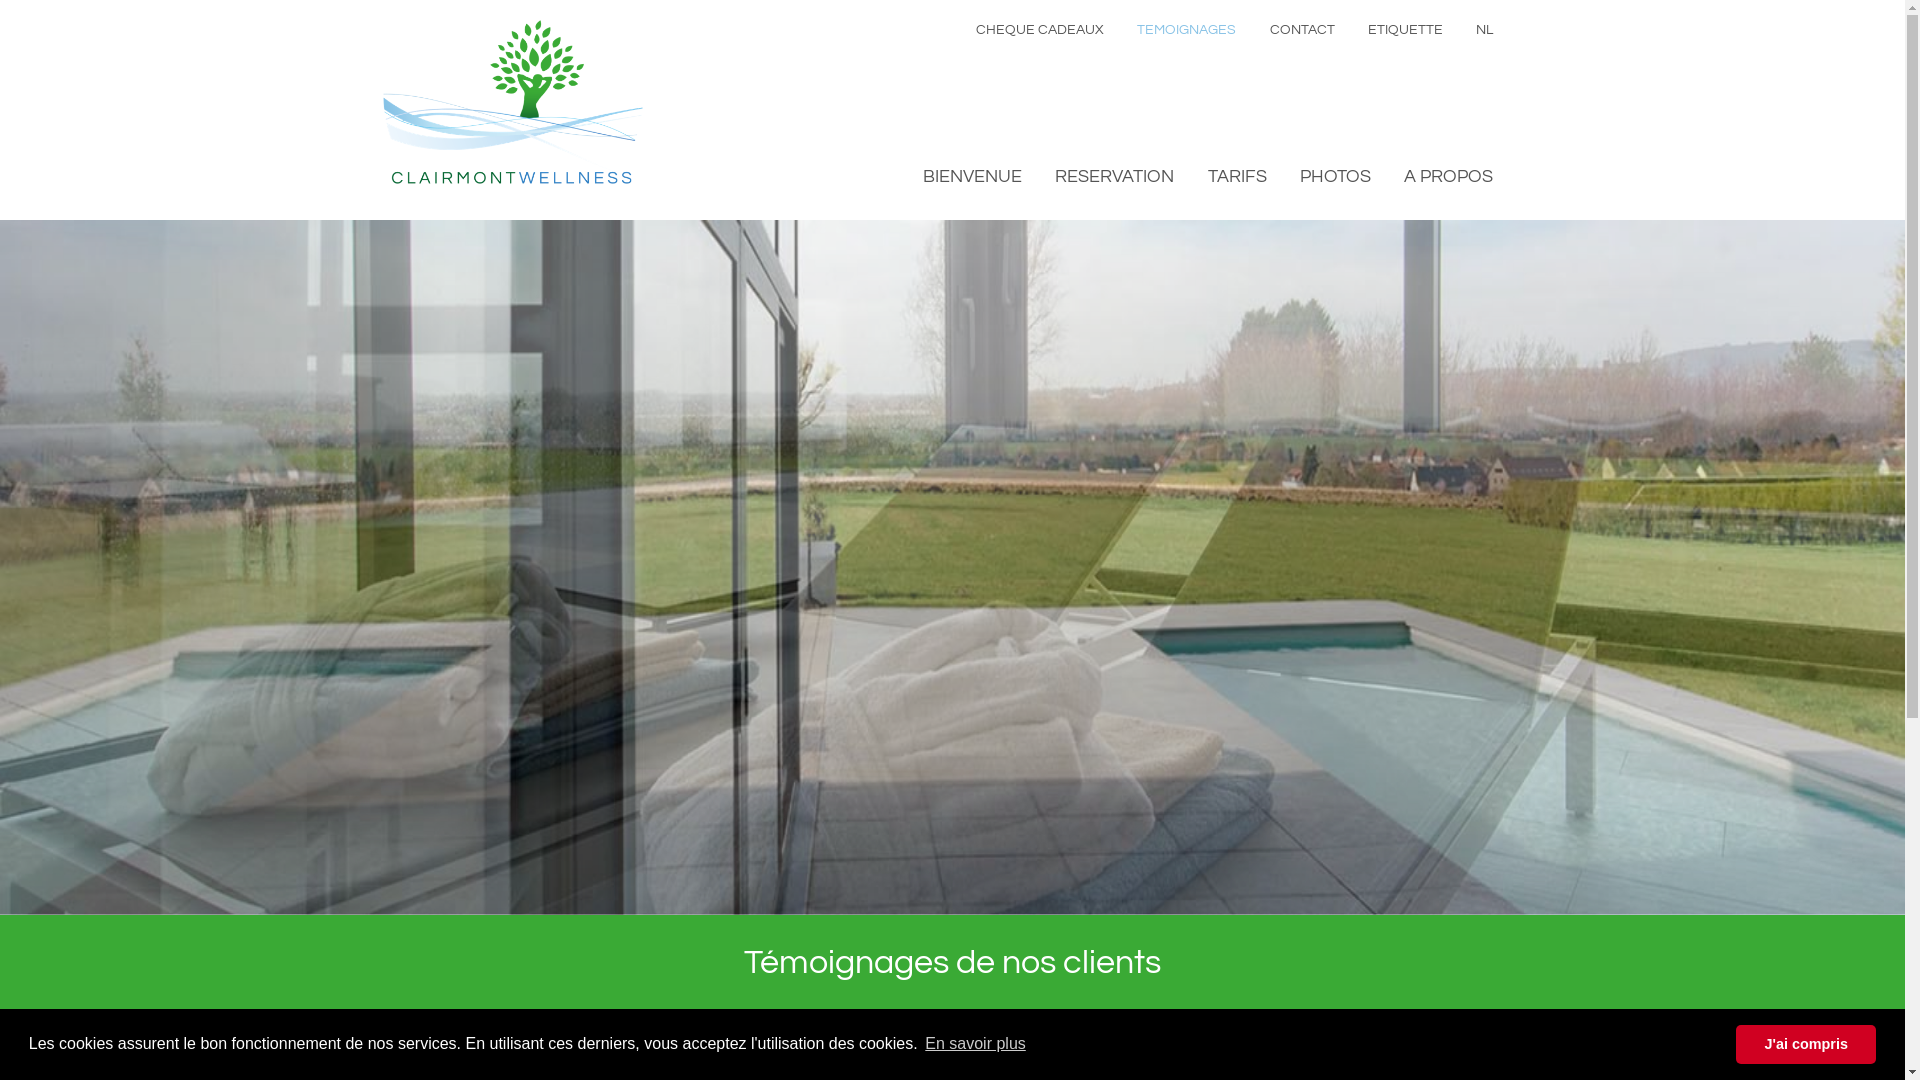  Describe the element at coordinates (1114, 176) in the screenshot. I see `RESERVATION` at that location.